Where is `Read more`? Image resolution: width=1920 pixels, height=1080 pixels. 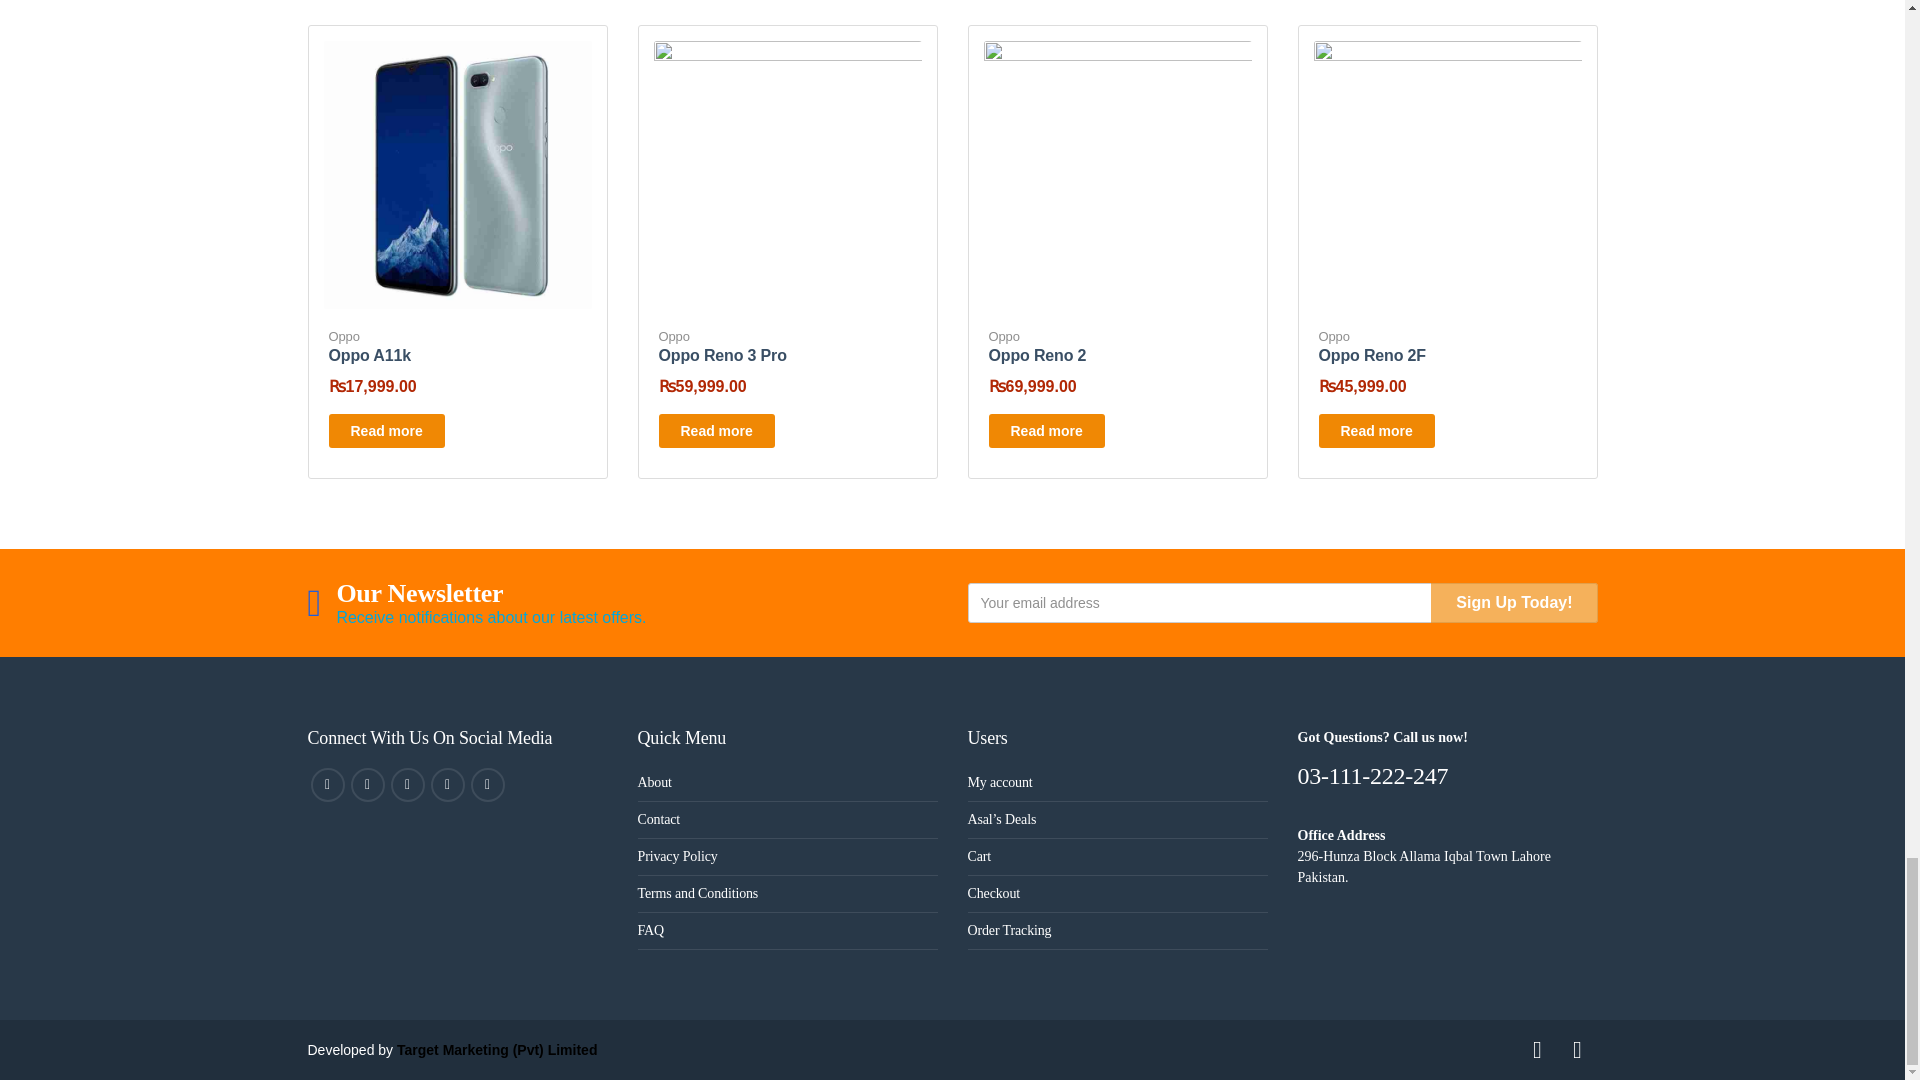
Read more is located at coordinates (716, 430).